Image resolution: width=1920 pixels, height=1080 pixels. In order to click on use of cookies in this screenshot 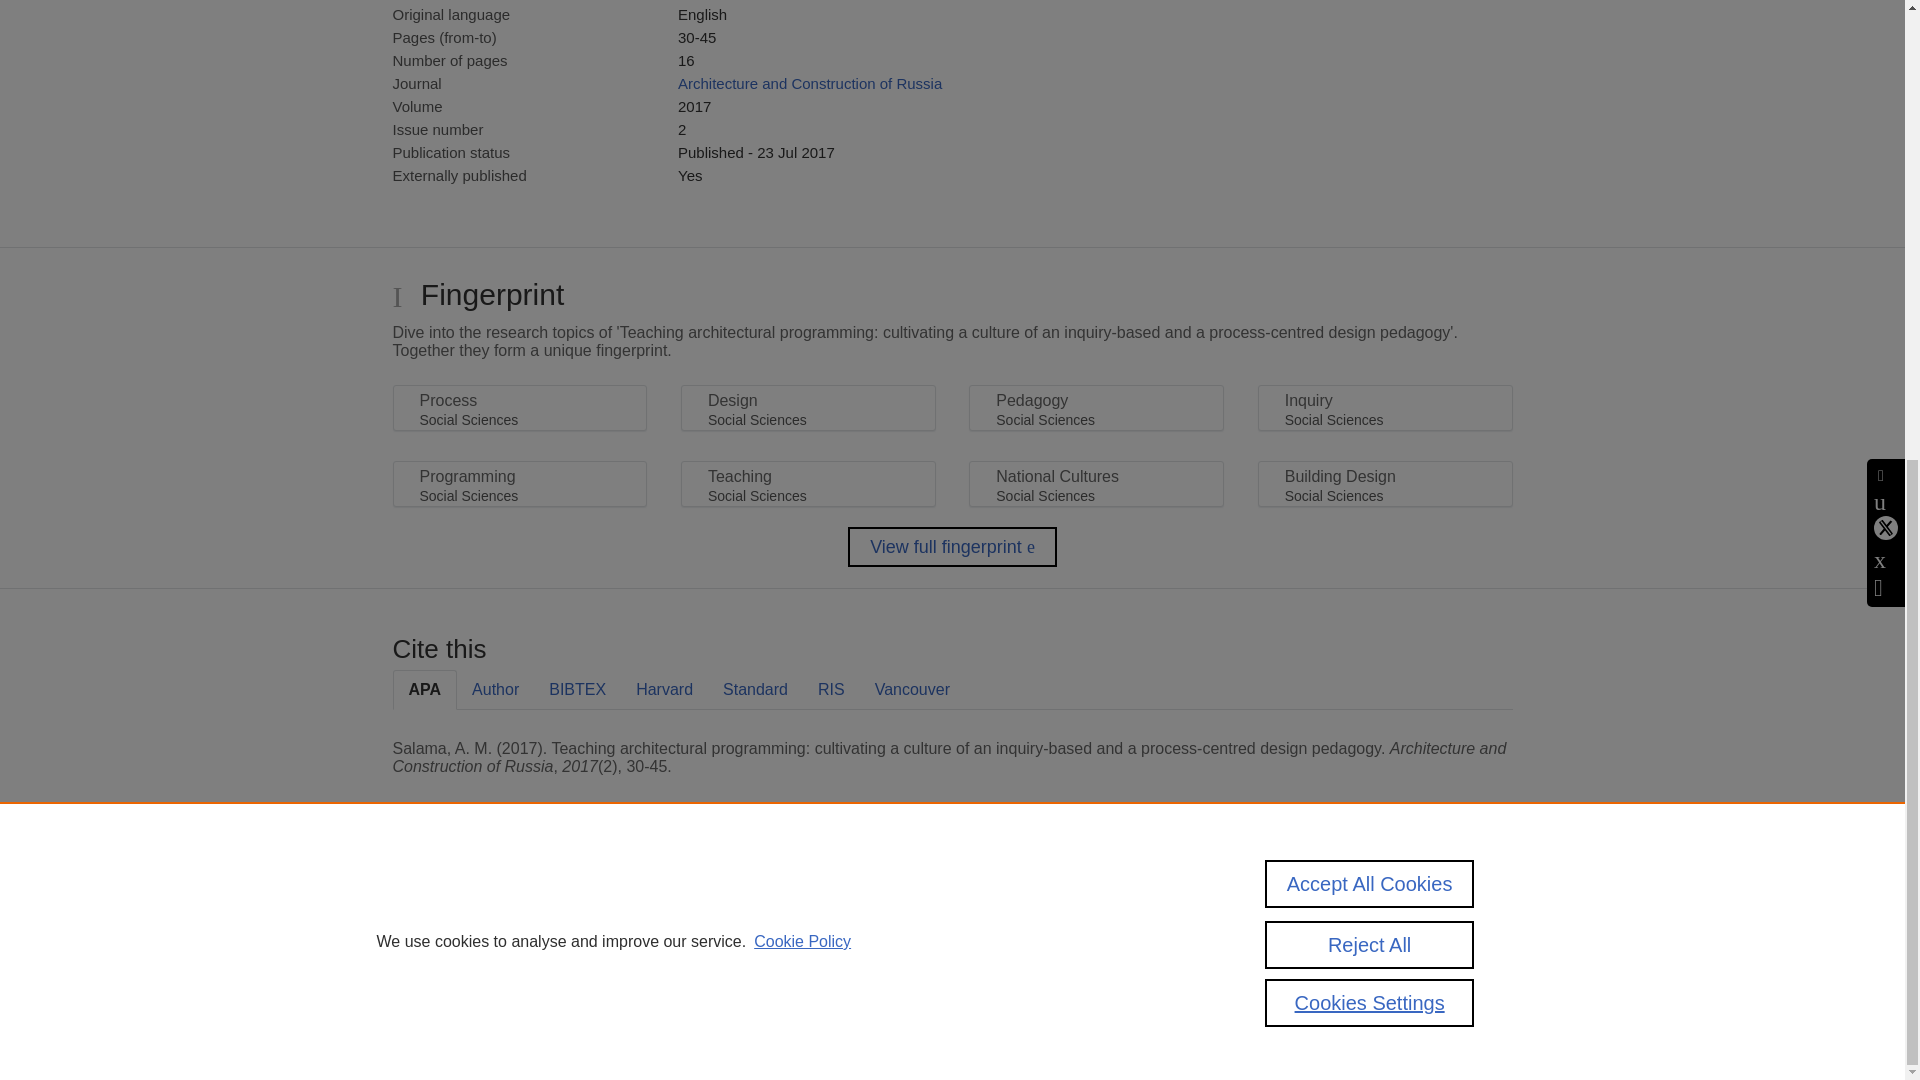, I will do `click(1050, 974)`.